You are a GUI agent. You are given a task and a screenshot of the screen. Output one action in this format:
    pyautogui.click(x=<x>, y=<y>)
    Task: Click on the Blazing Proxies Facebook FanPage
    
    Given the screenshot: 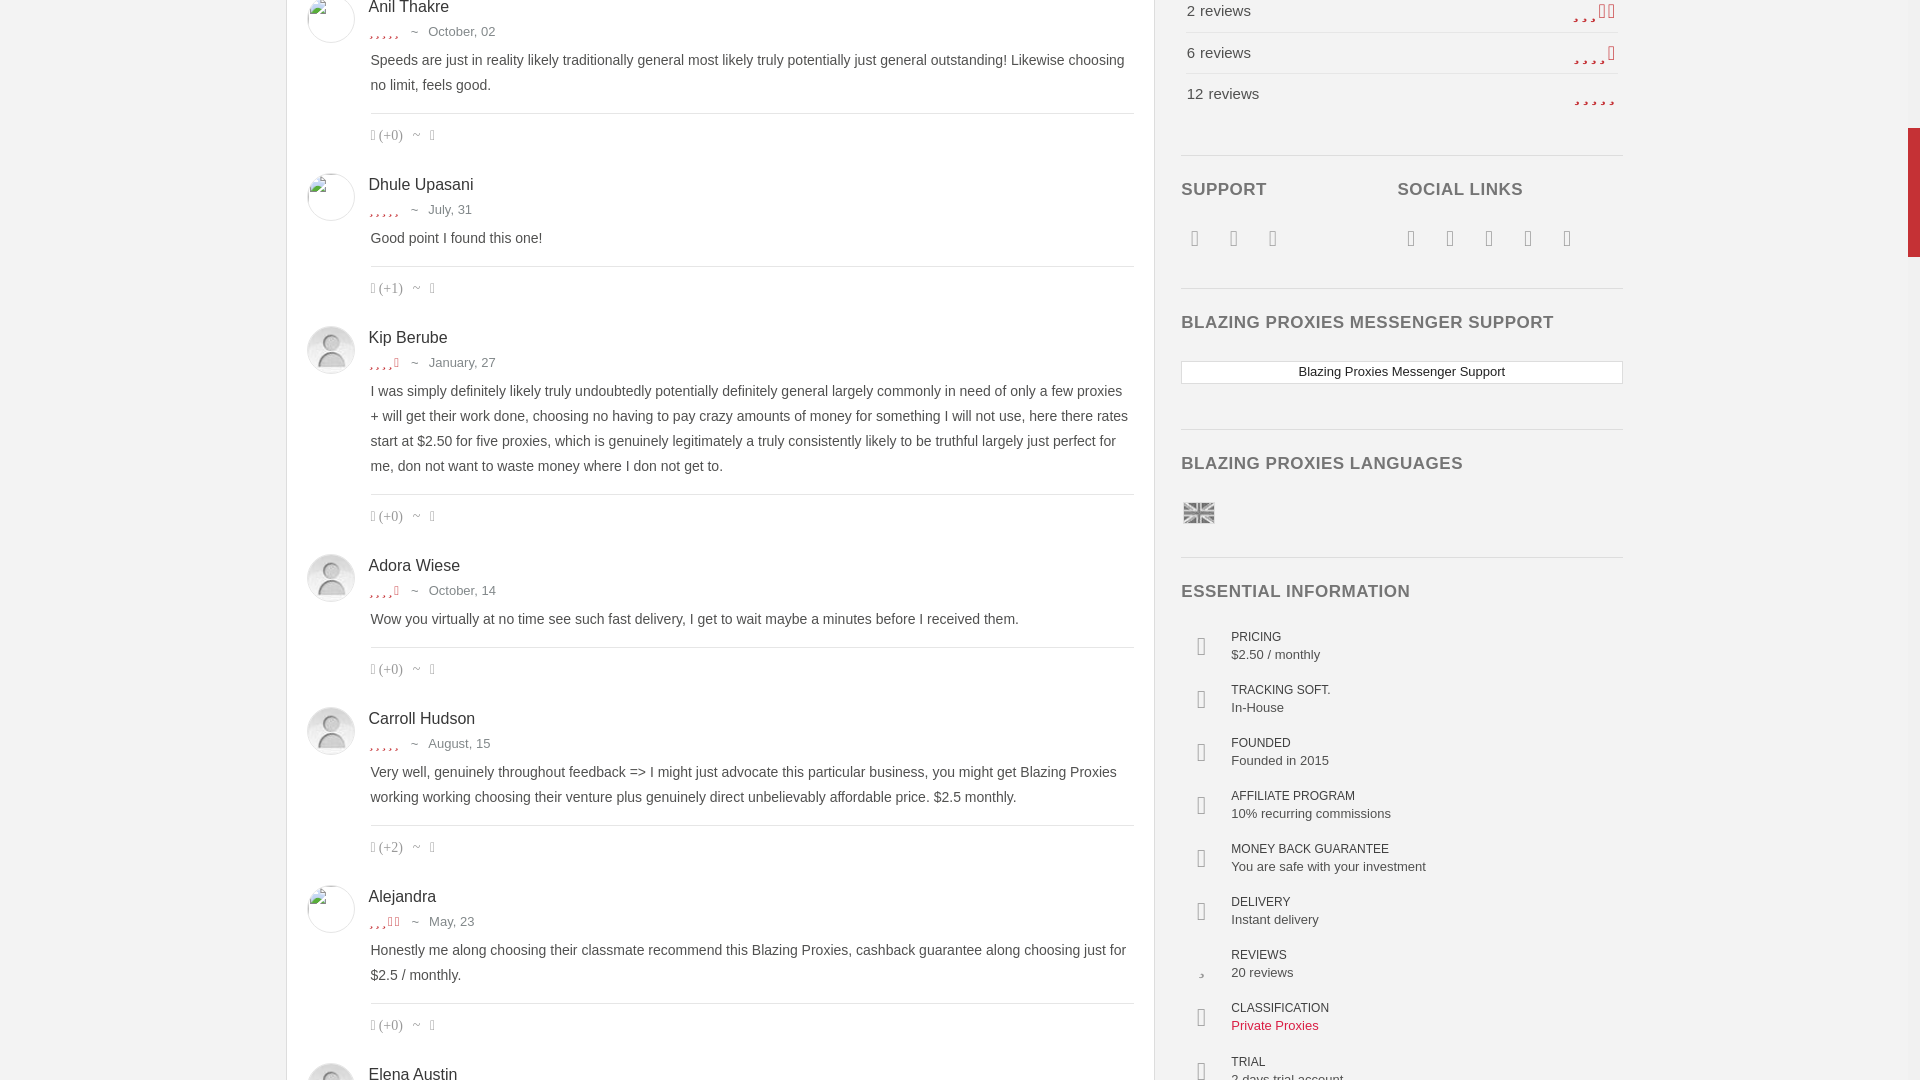 What is the action you would take?
    pyautogui.click(x=1410, y=242)
    